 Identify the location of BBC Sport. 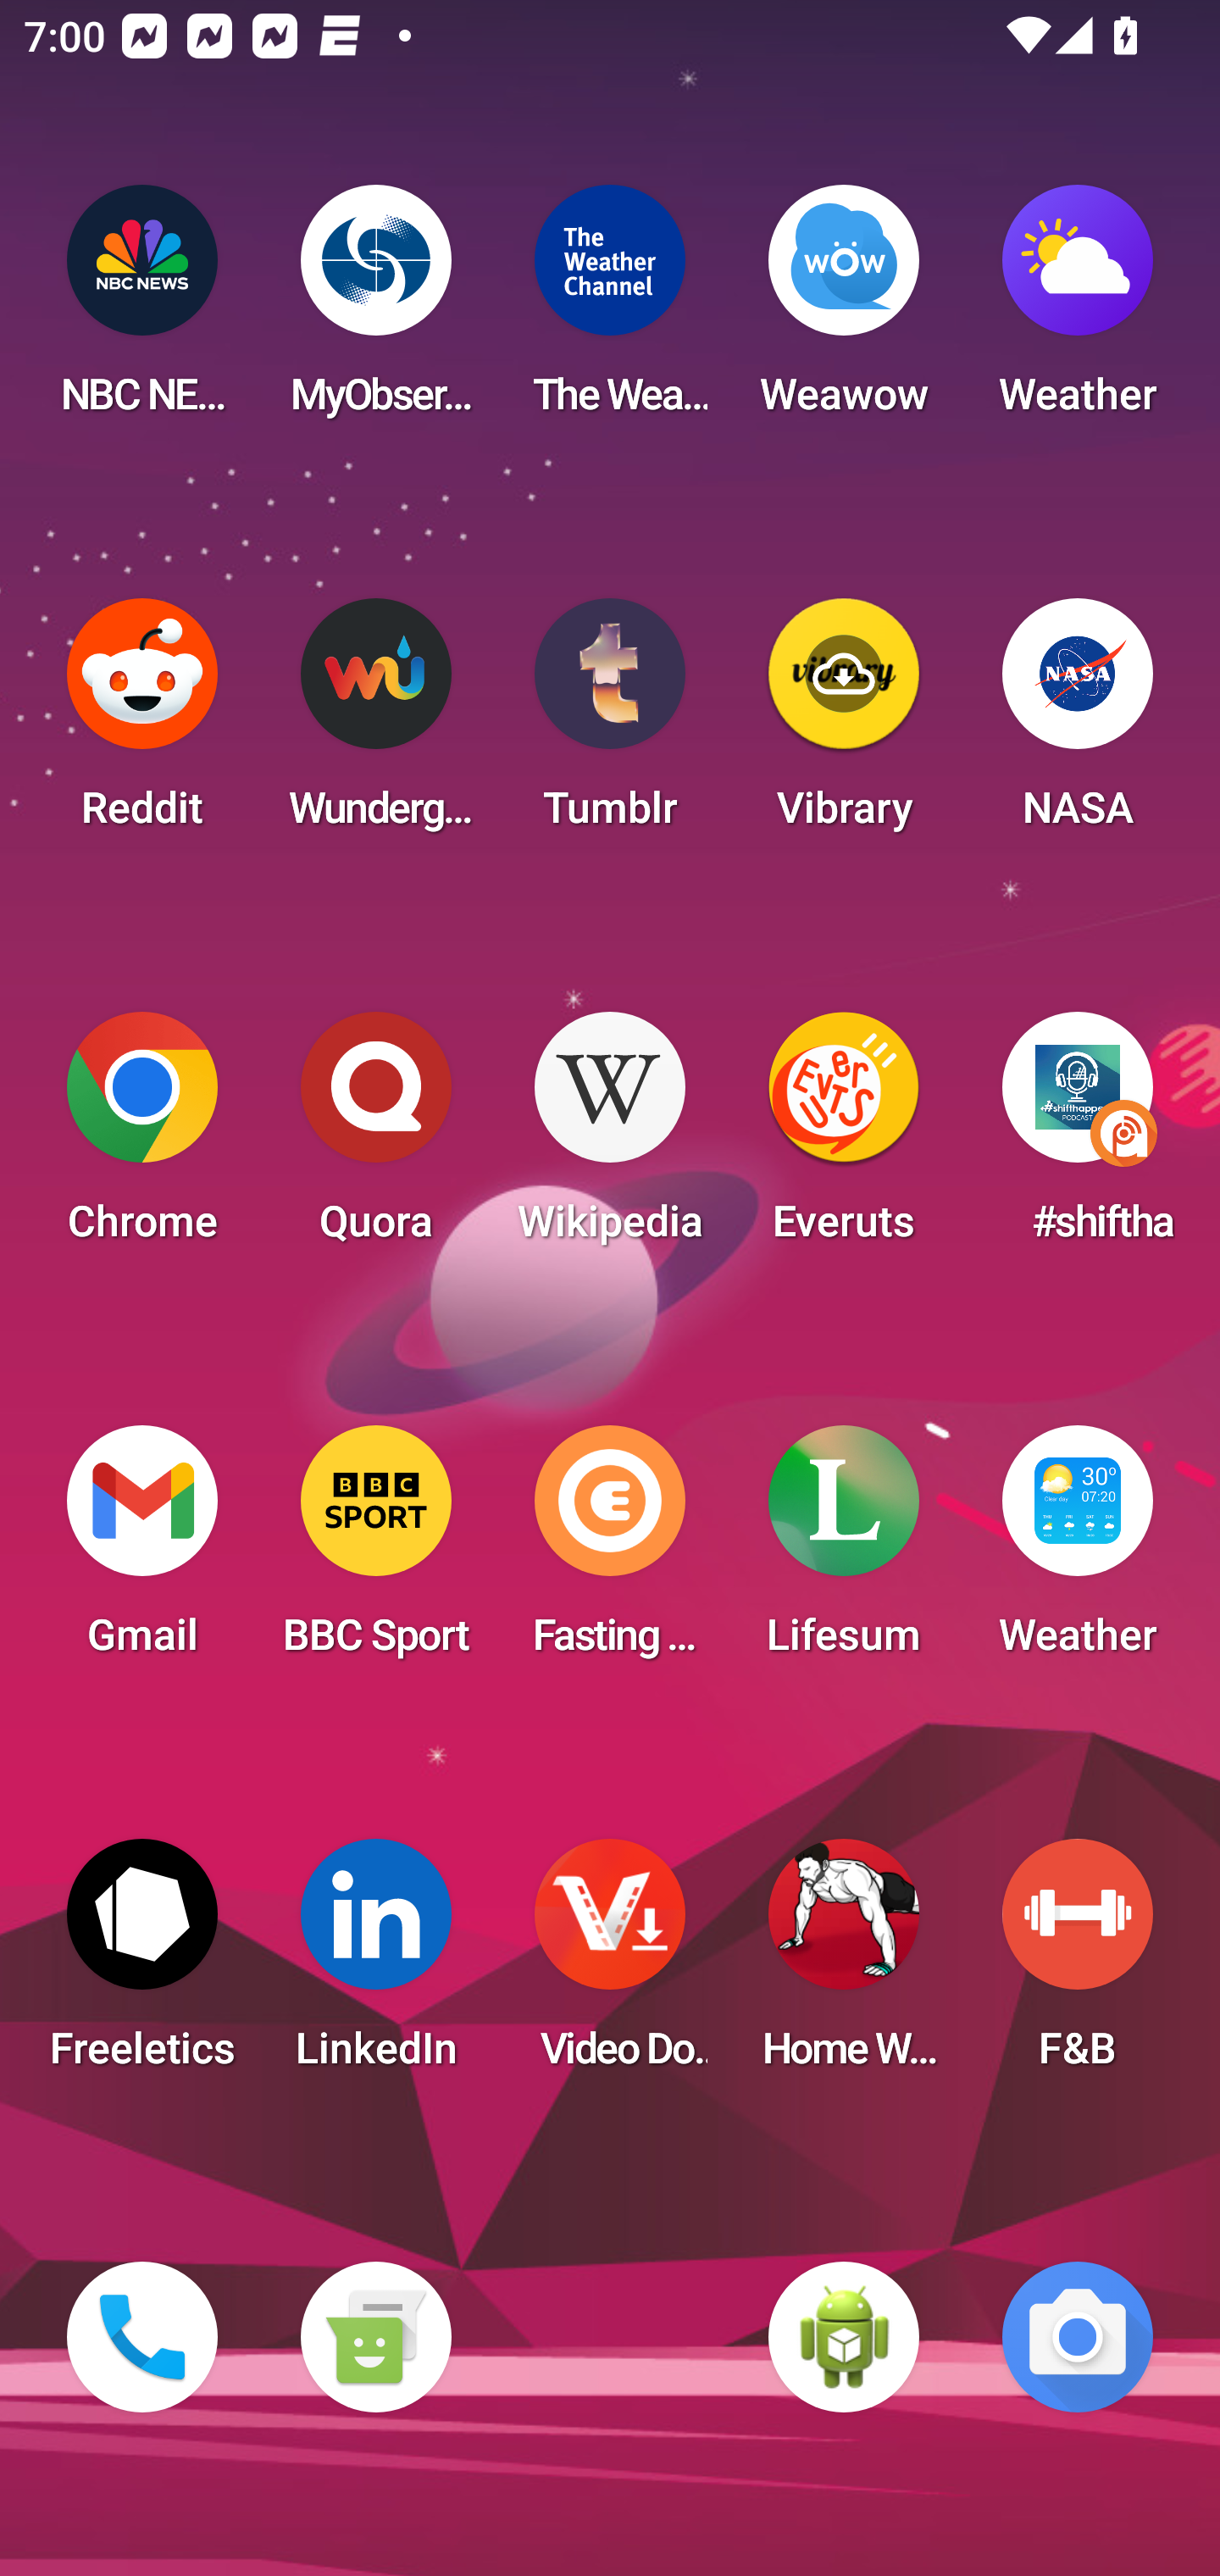
(375, 1551).